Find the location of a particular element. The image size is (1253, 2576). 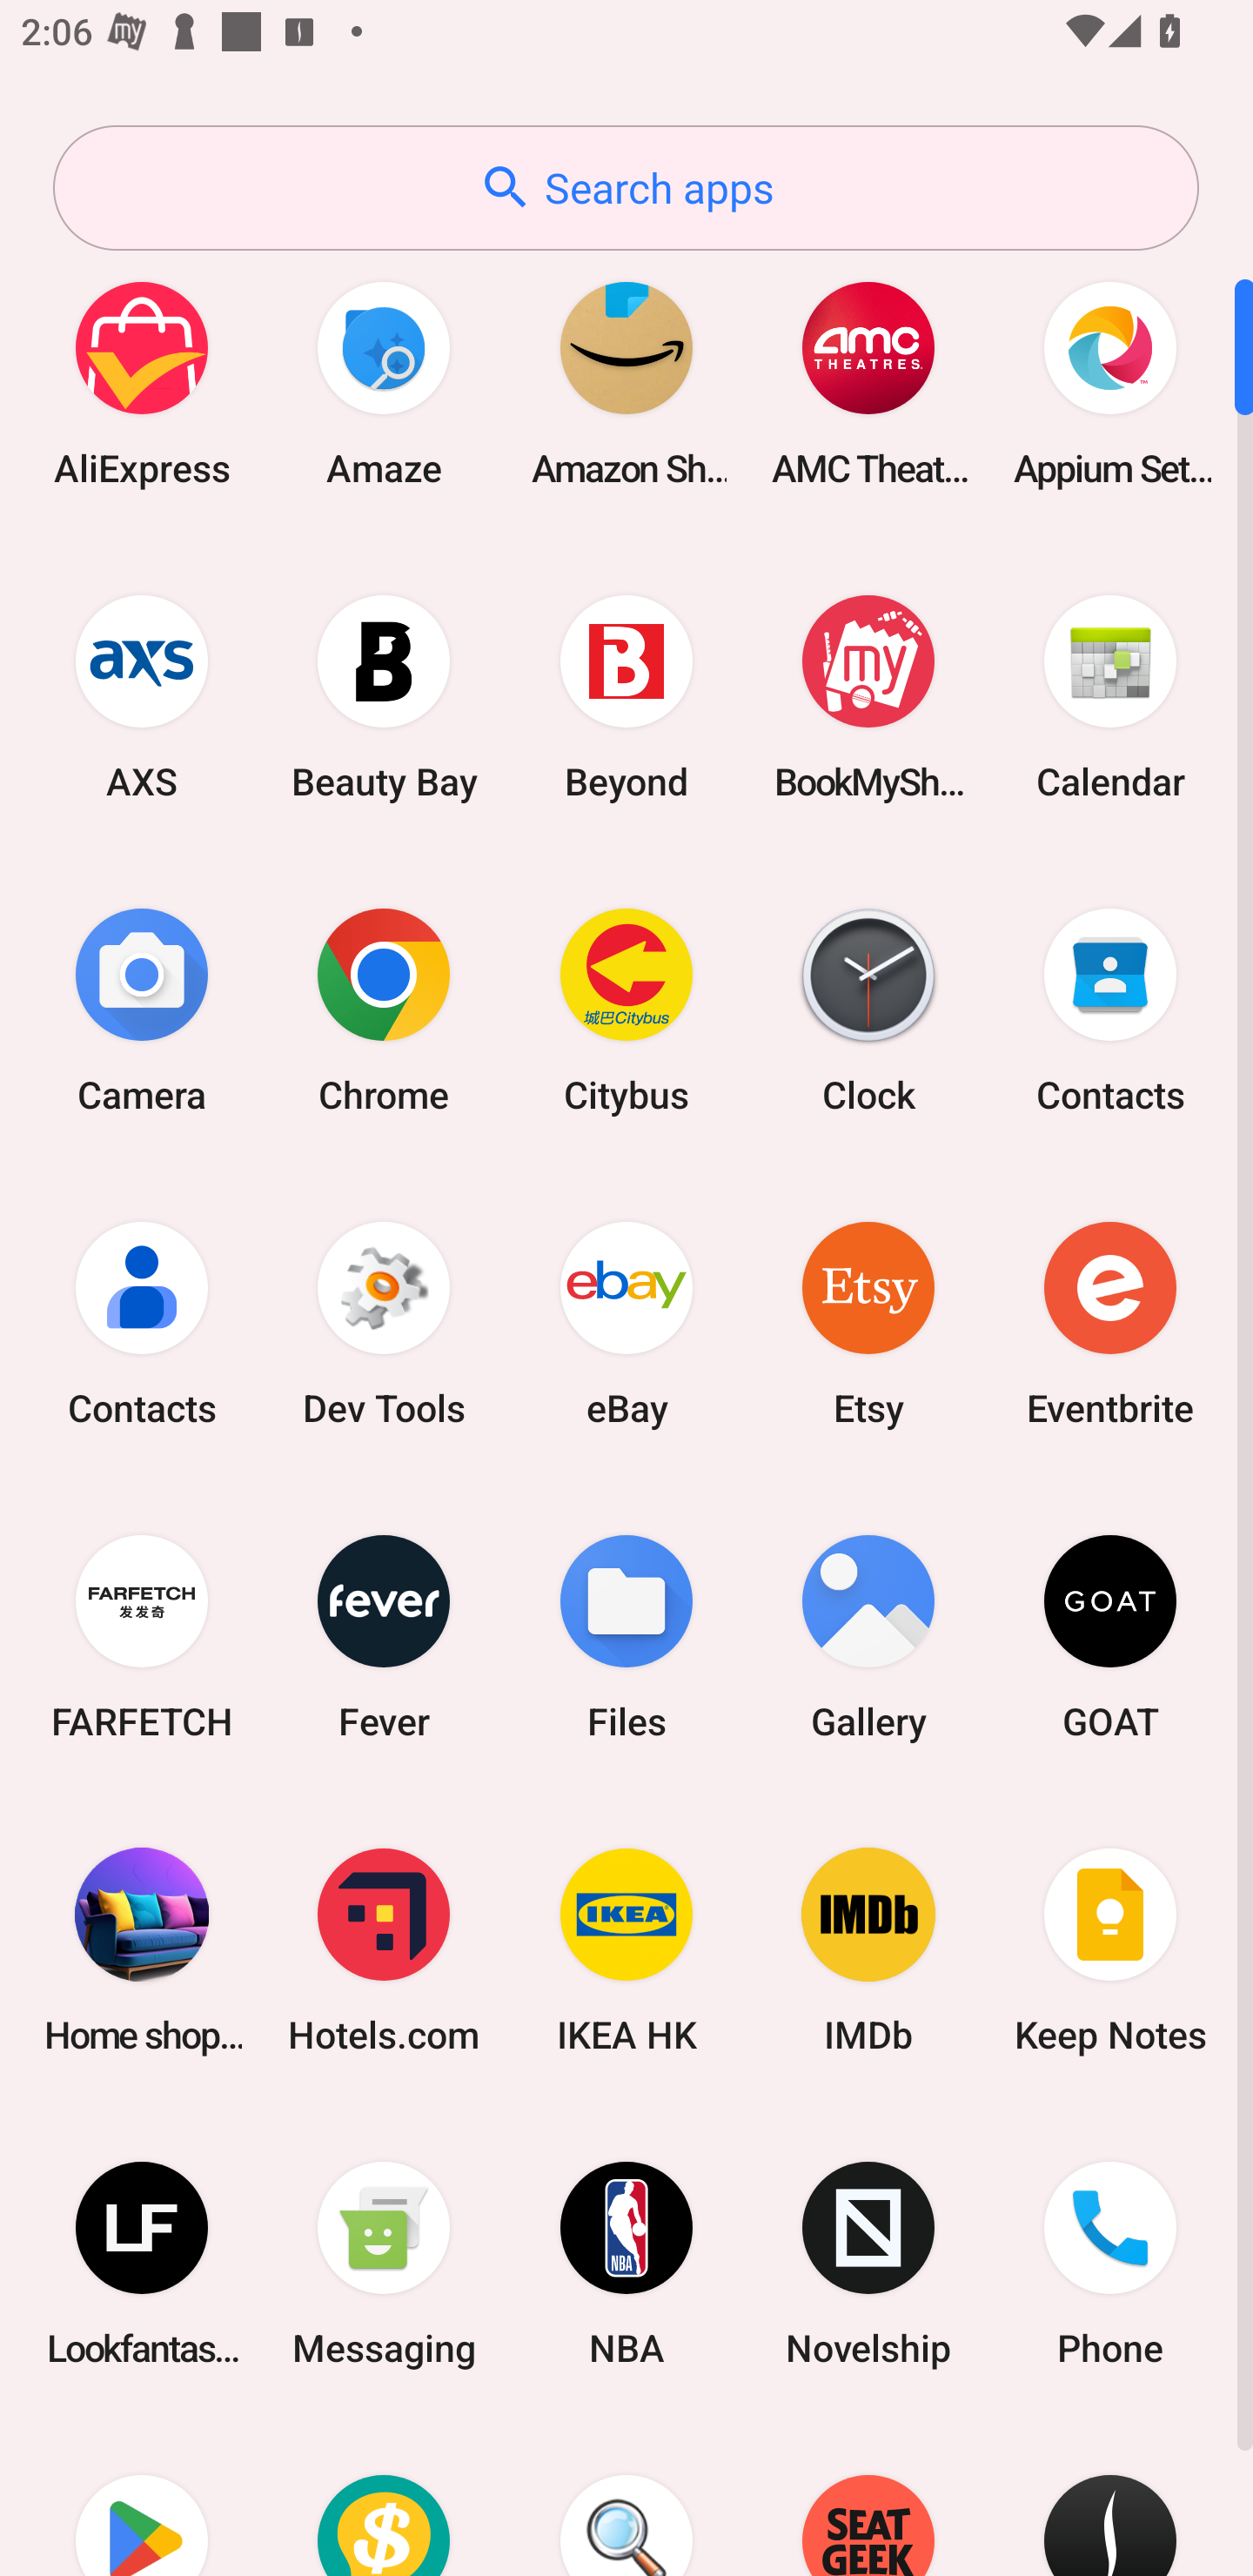

Etsy is located at coordinates (868, 1323).